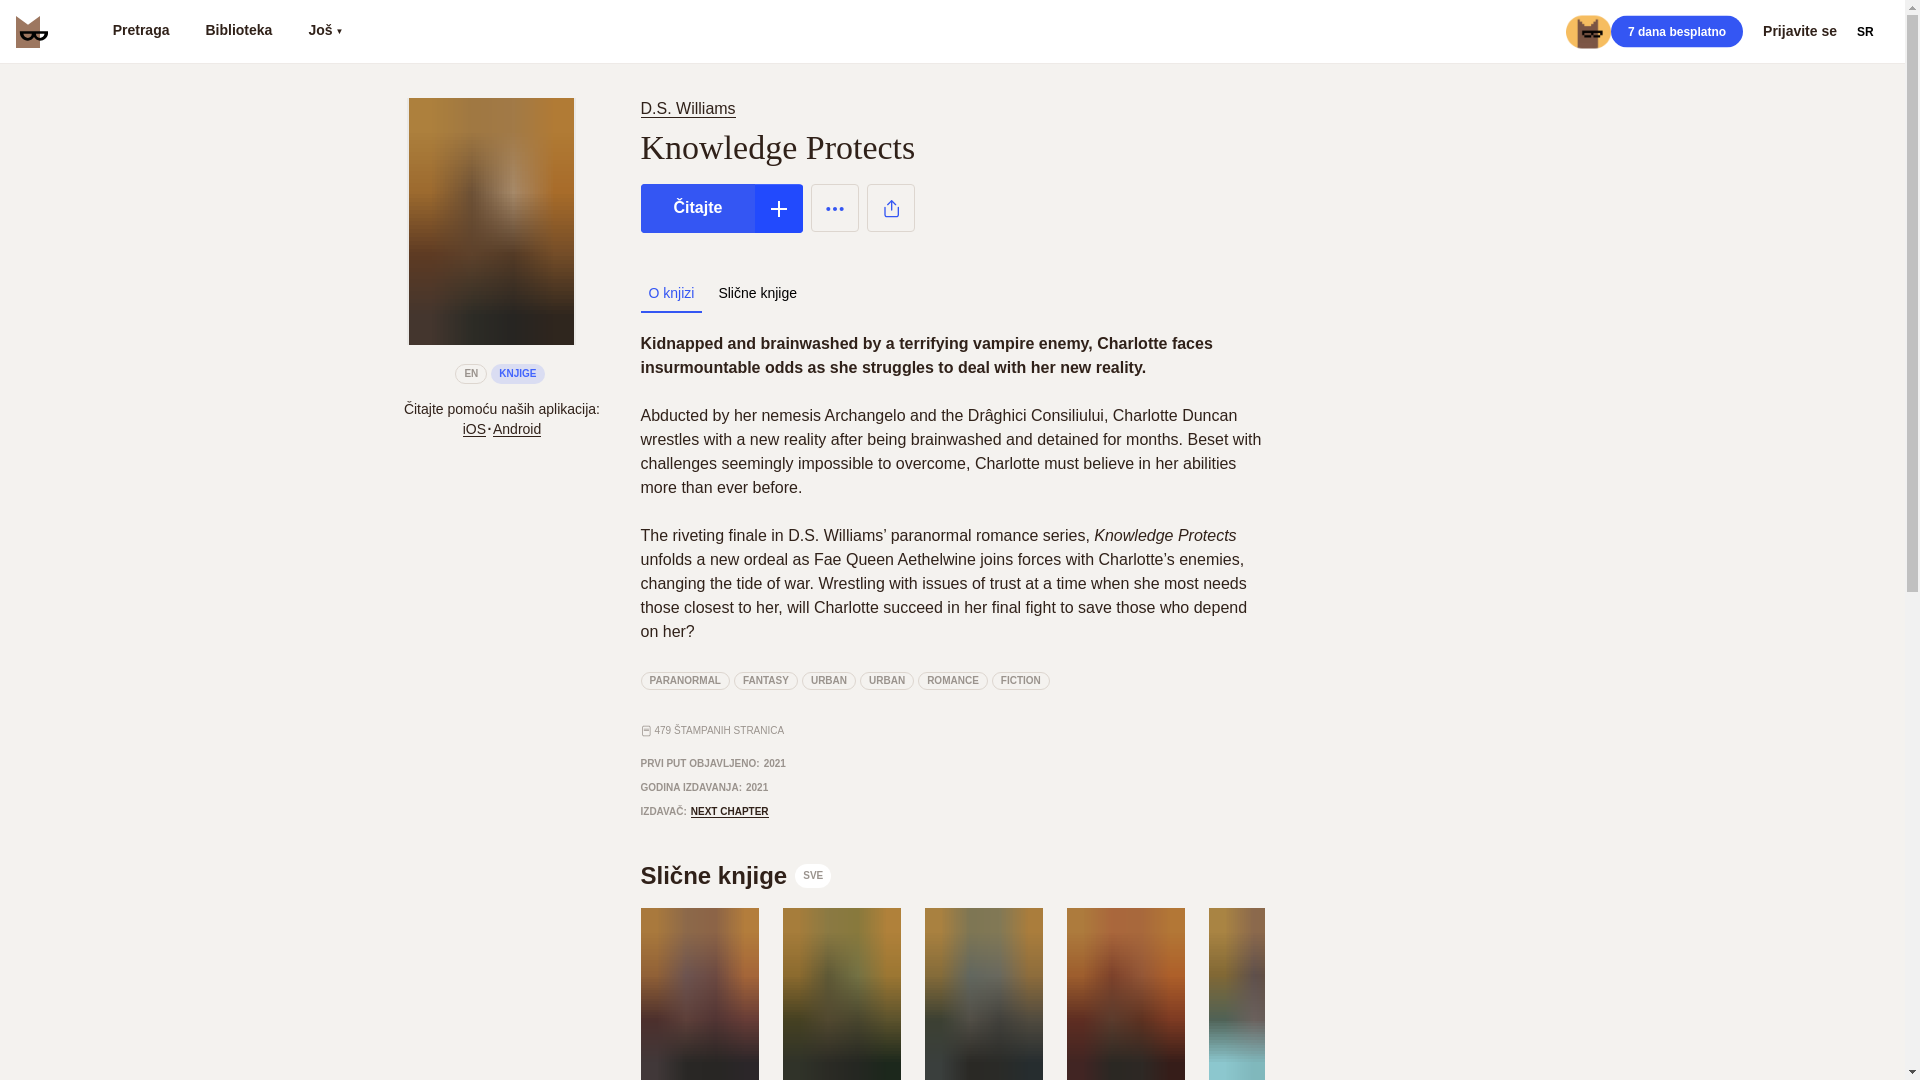 This screenshot has width=1920, height=1080. Describe the element at coordinates (140, 32) in the screenshot. I see `Pretraga` at that location.